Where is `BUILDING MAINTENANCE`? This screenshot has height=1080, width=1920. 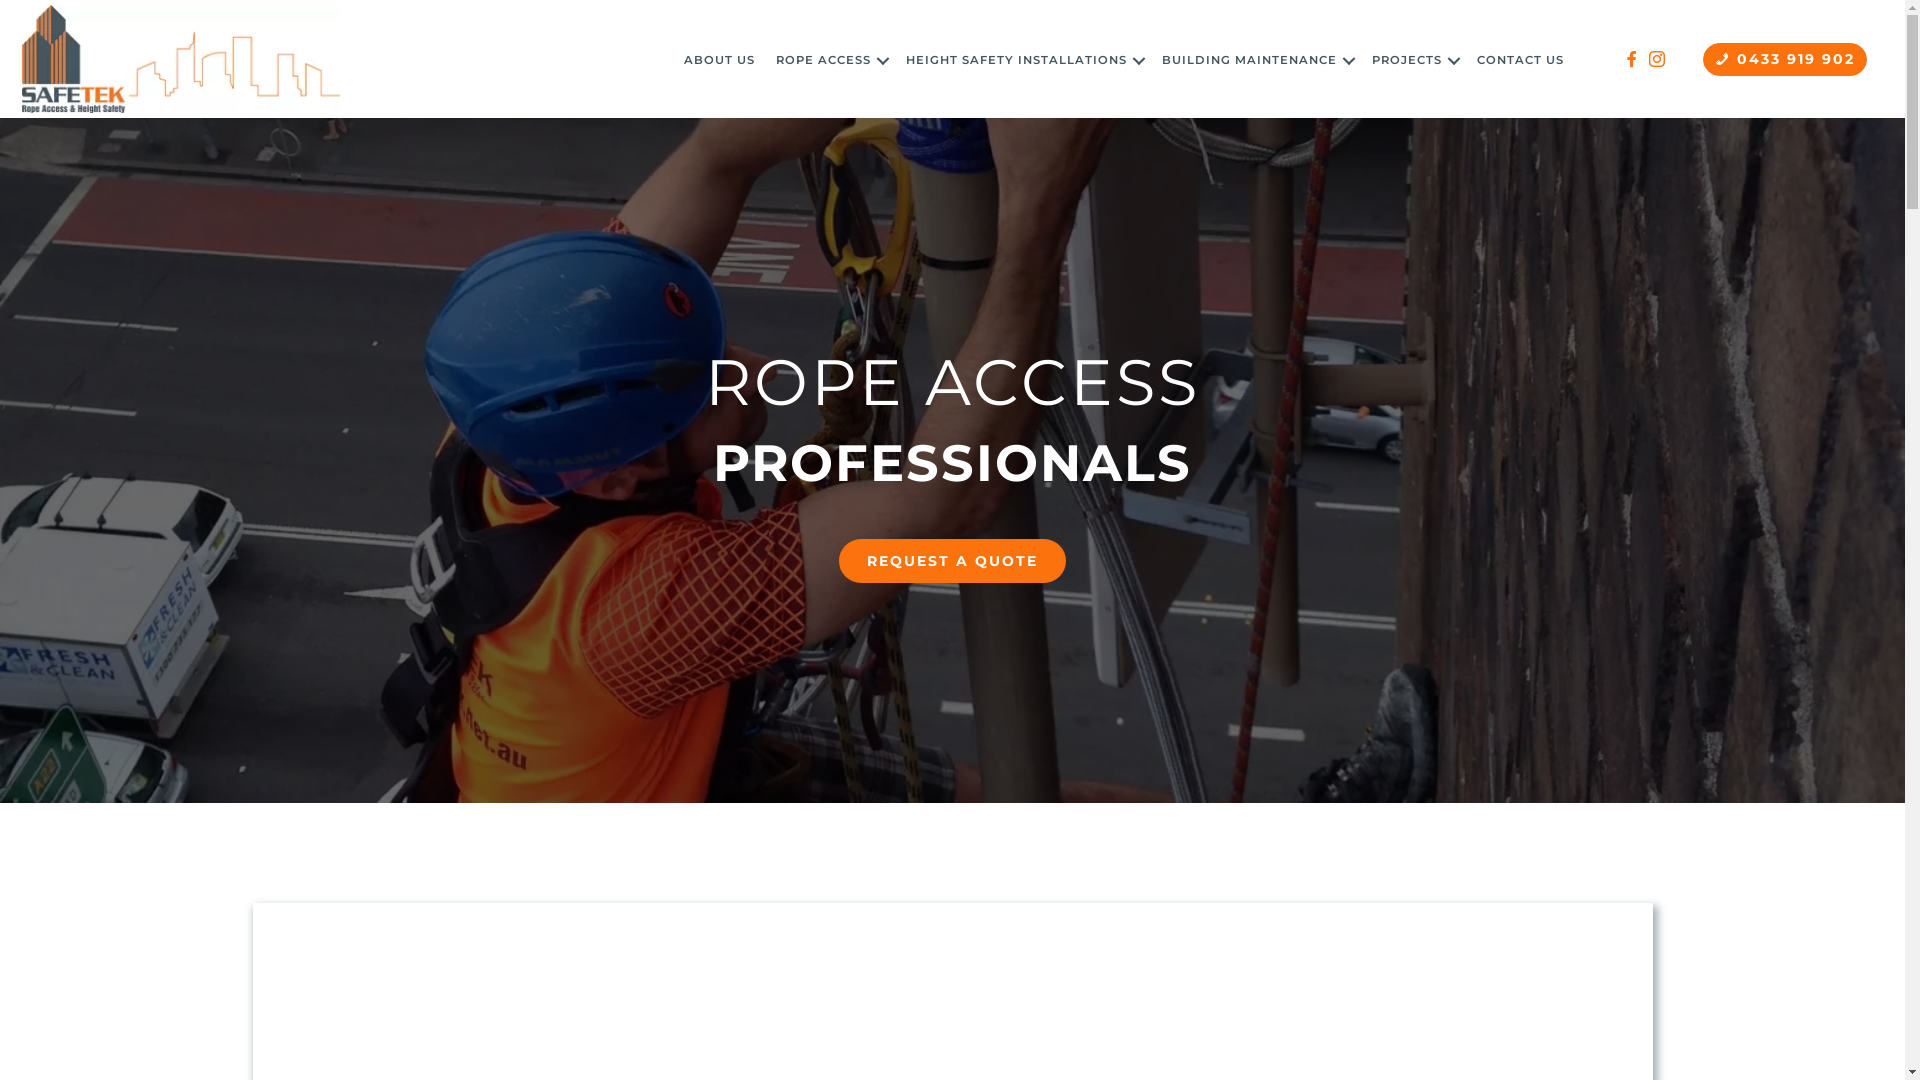 BUILDING MAINTENANCE is located at coordinates (1256, 61).